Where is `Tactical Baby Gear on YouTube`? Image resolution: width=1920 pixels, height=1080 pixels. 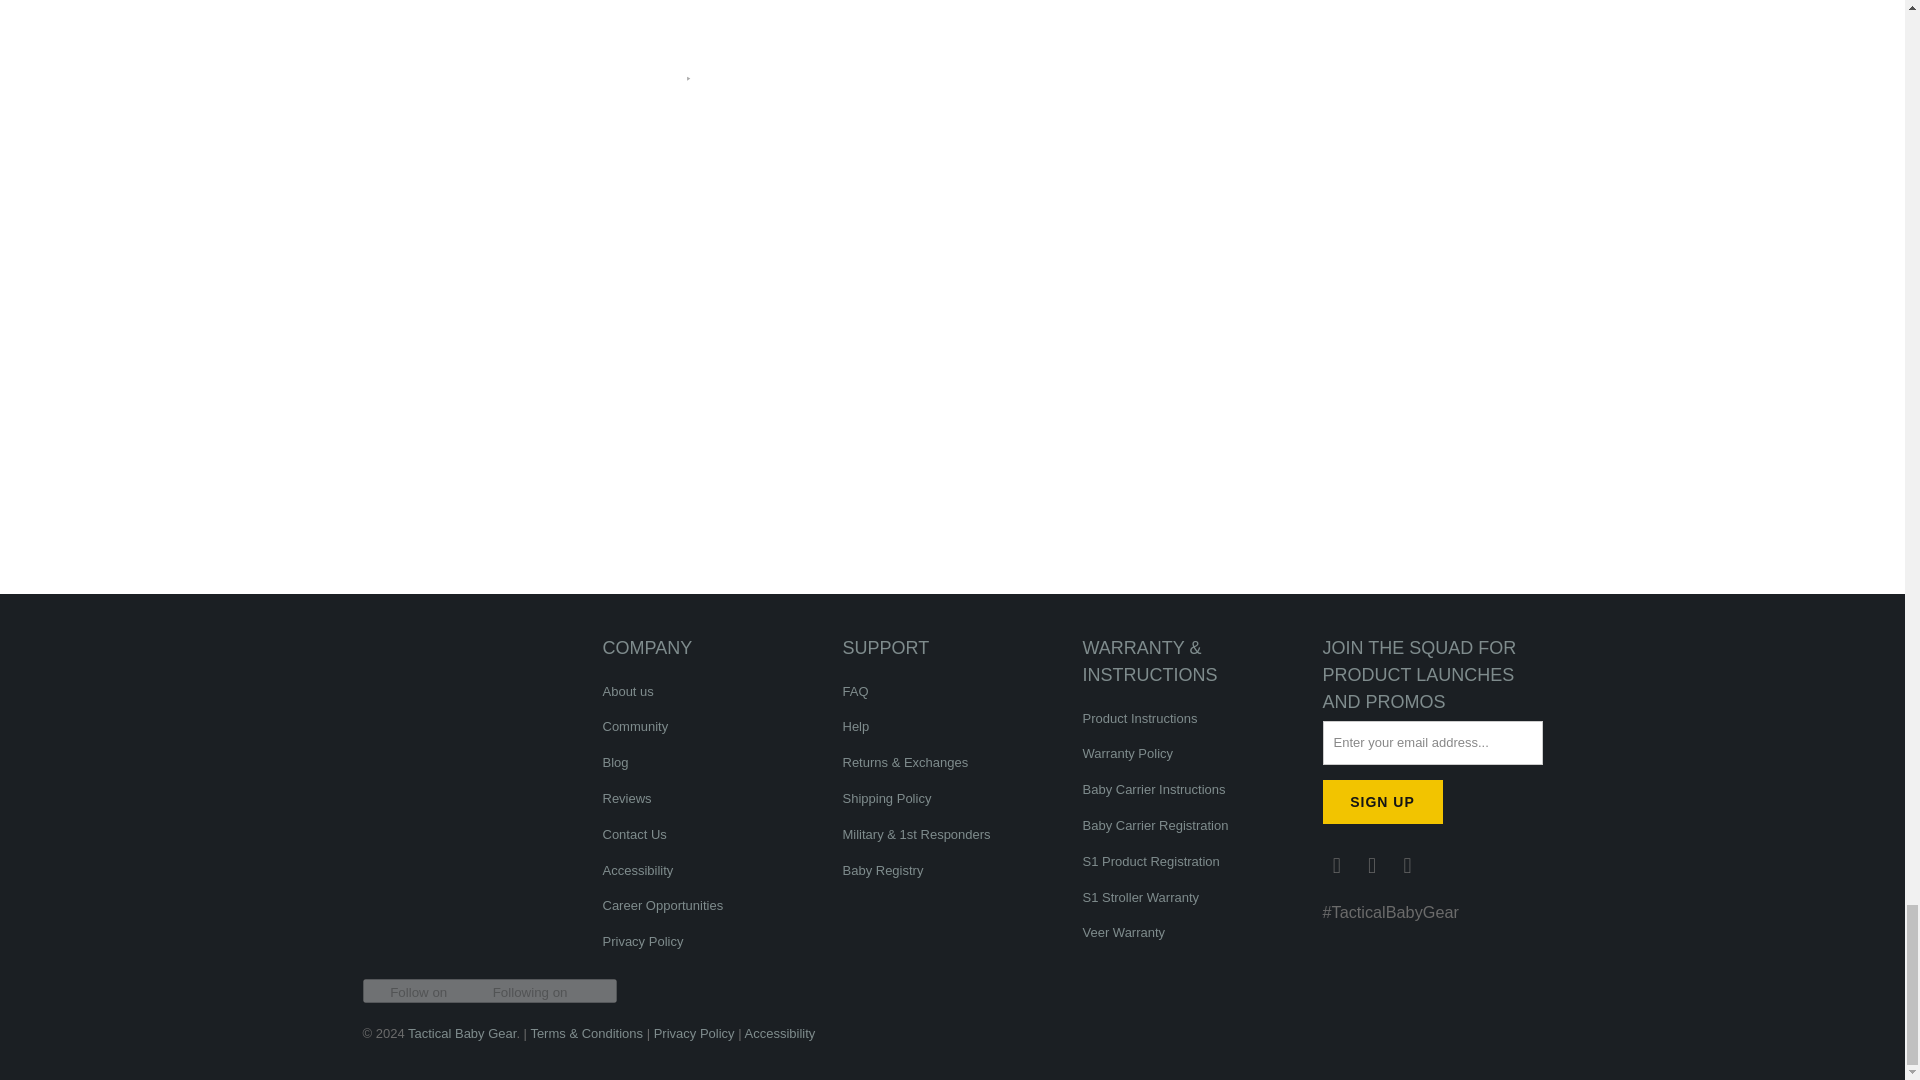 Tactical Baby Gear on YouTube is located at coordinates (1408, 866).